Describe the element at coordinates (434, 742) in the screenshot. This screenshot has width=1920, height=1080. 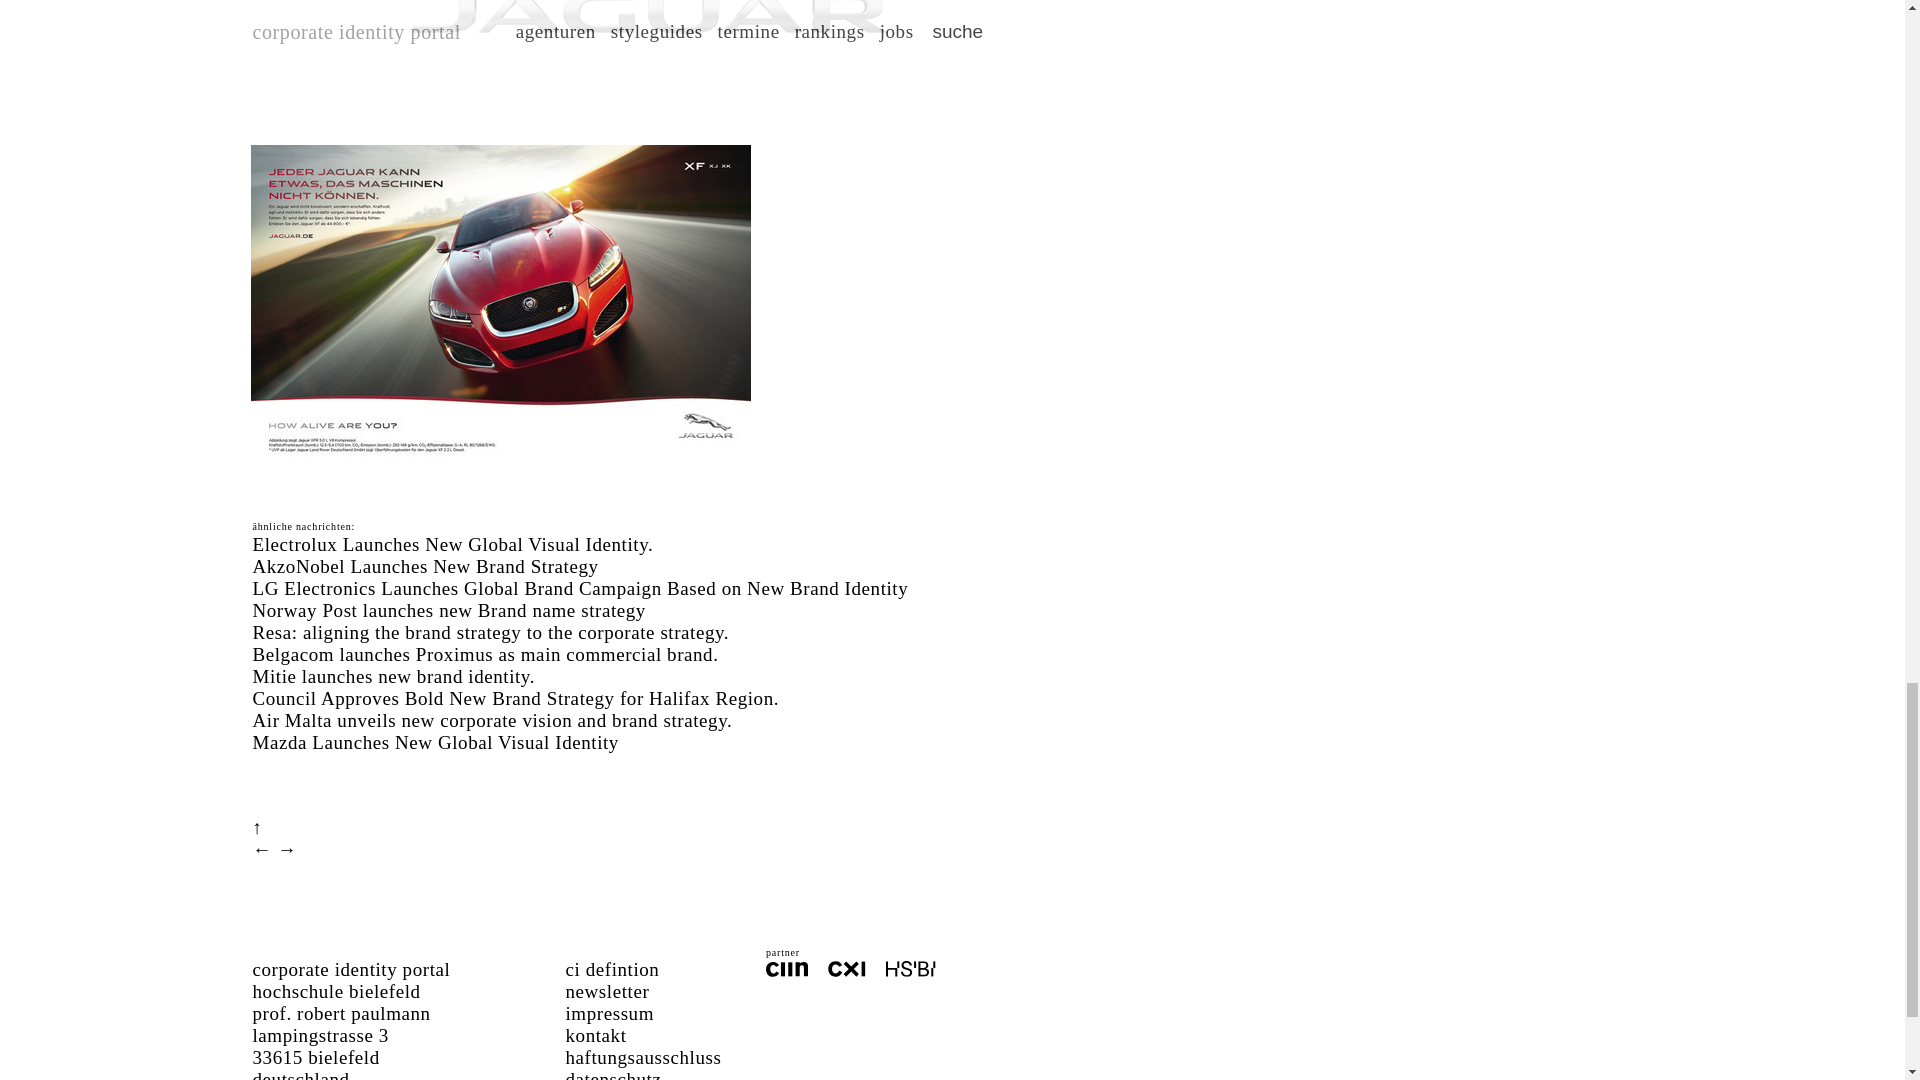
I see `Mazda Launches New Global Visual Identity` at that location.